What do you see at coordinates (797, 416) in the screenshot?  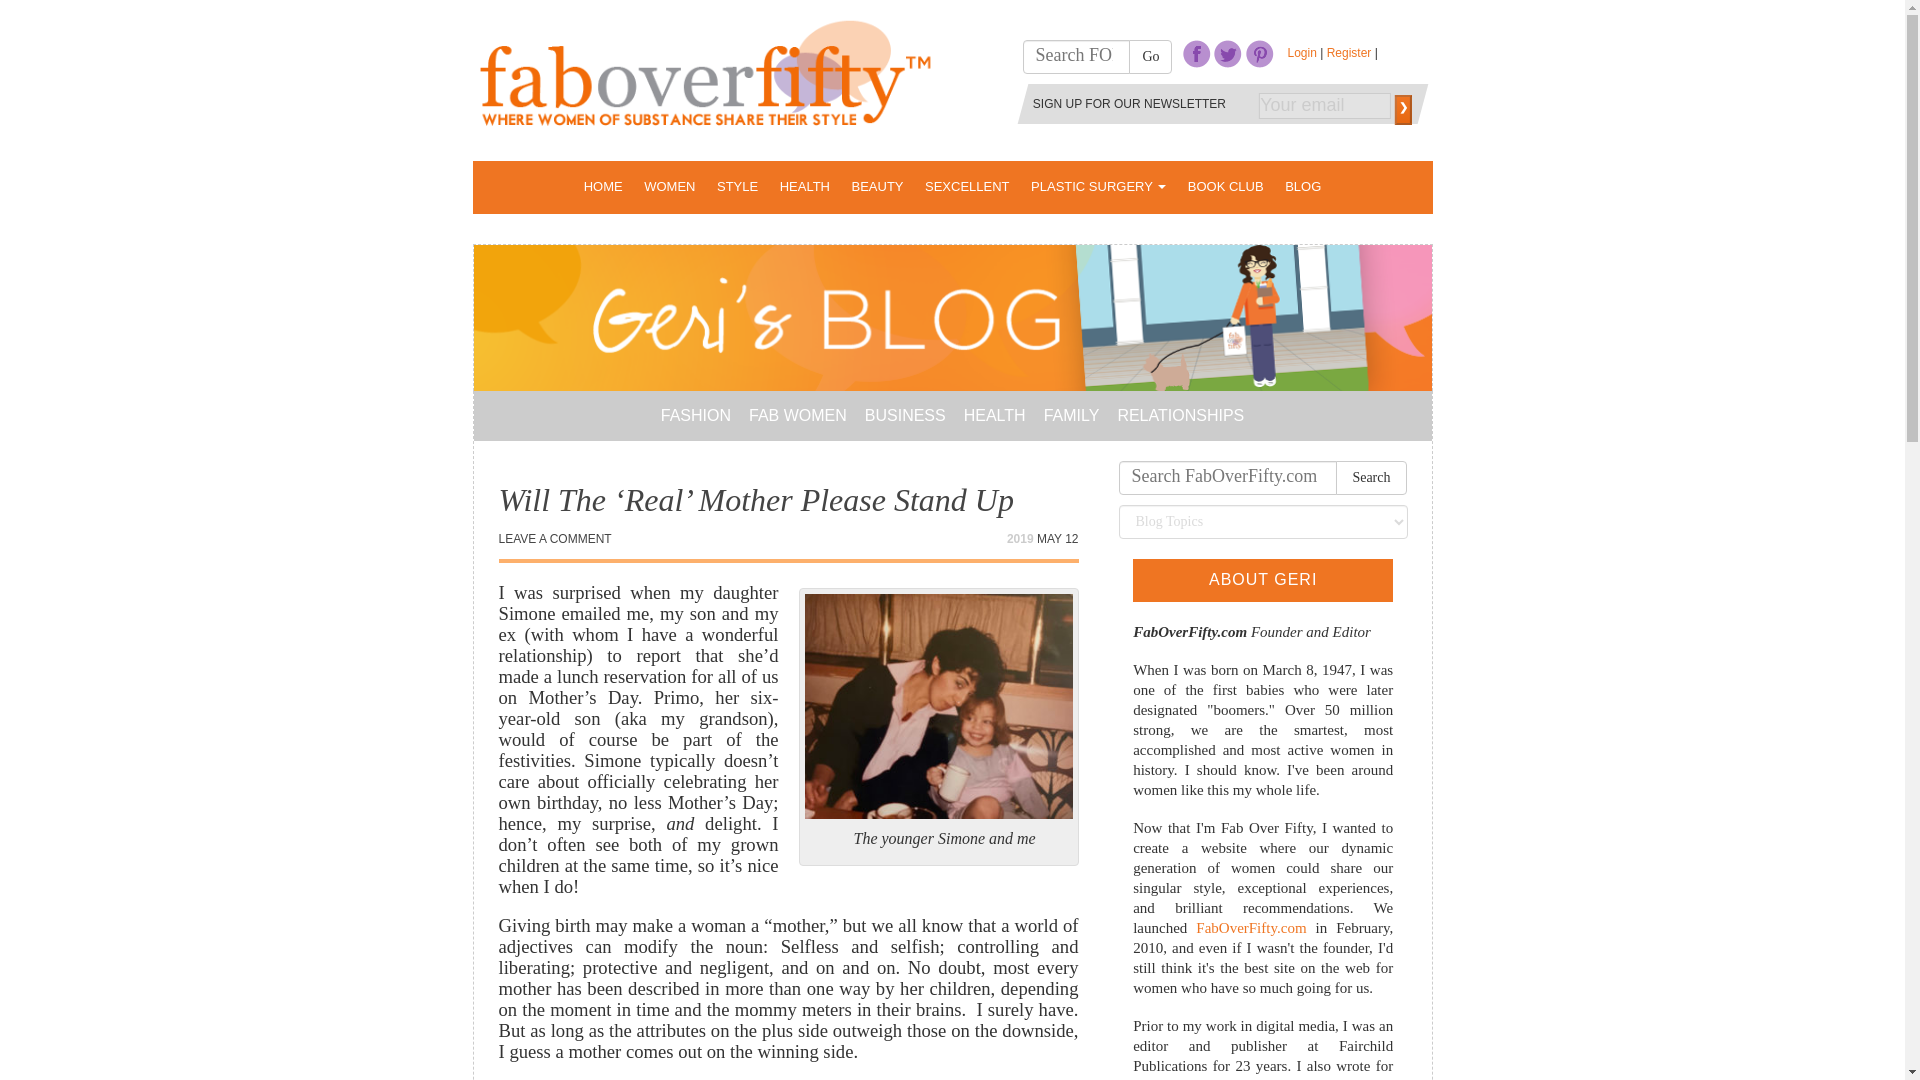 I see `FAB WOMEN` at bounding box center [797, 416].